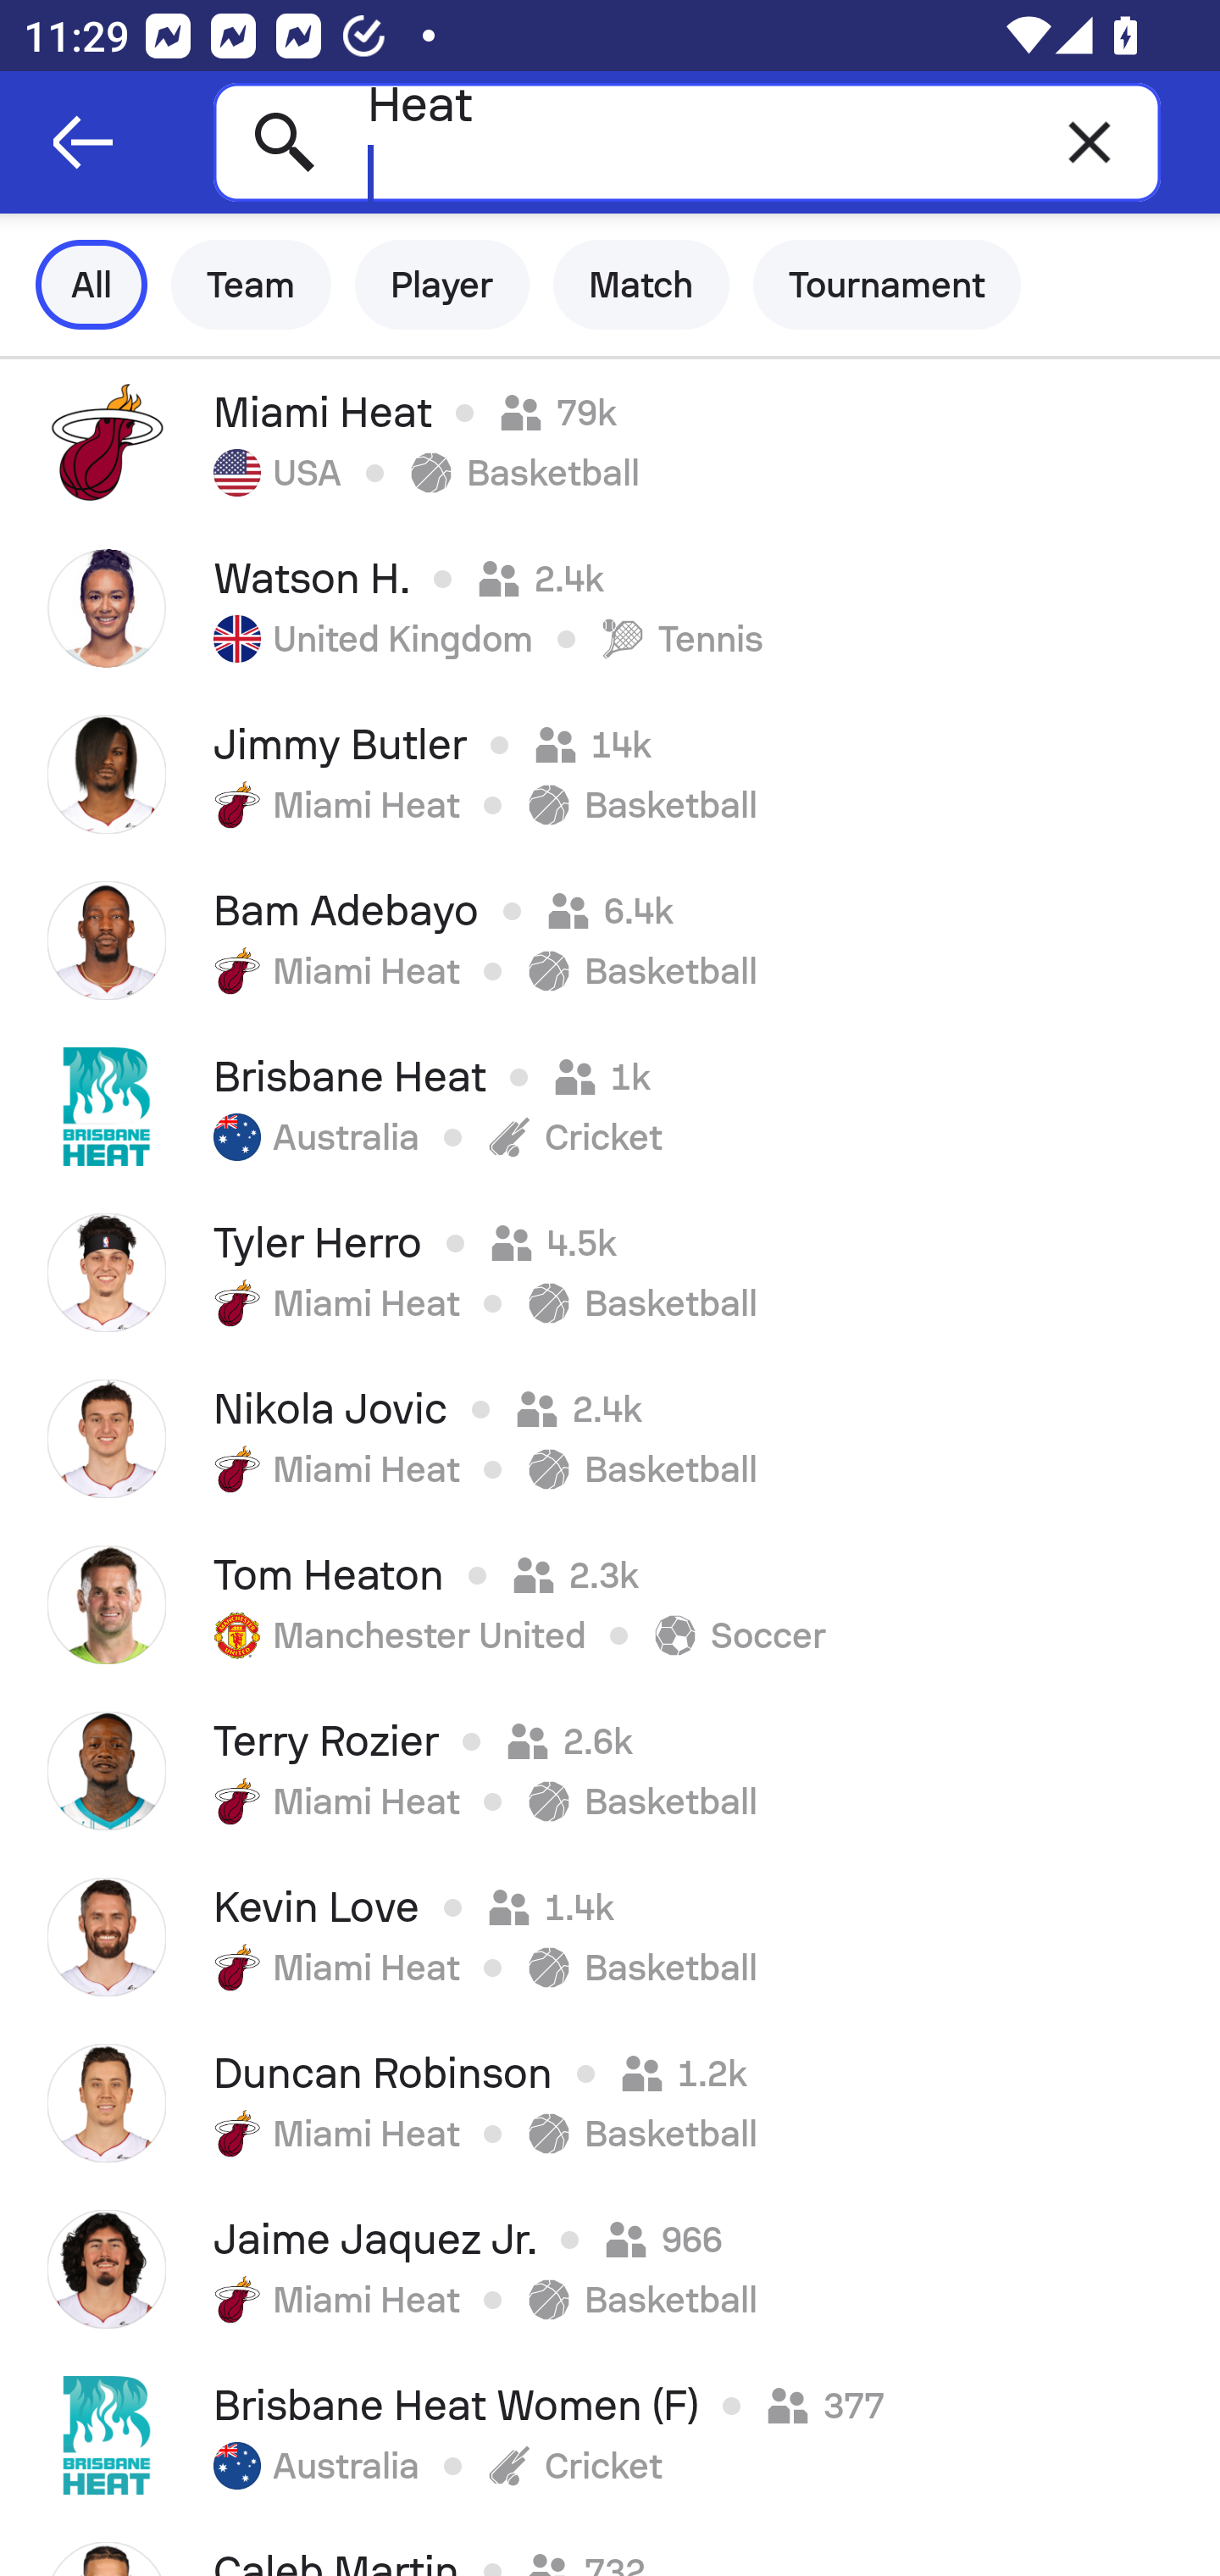  Describe the element at coordinates (610, 1273) in the screenshot. I see `Tyler Herro 4.5k Miami Heat Basketball` at that location.